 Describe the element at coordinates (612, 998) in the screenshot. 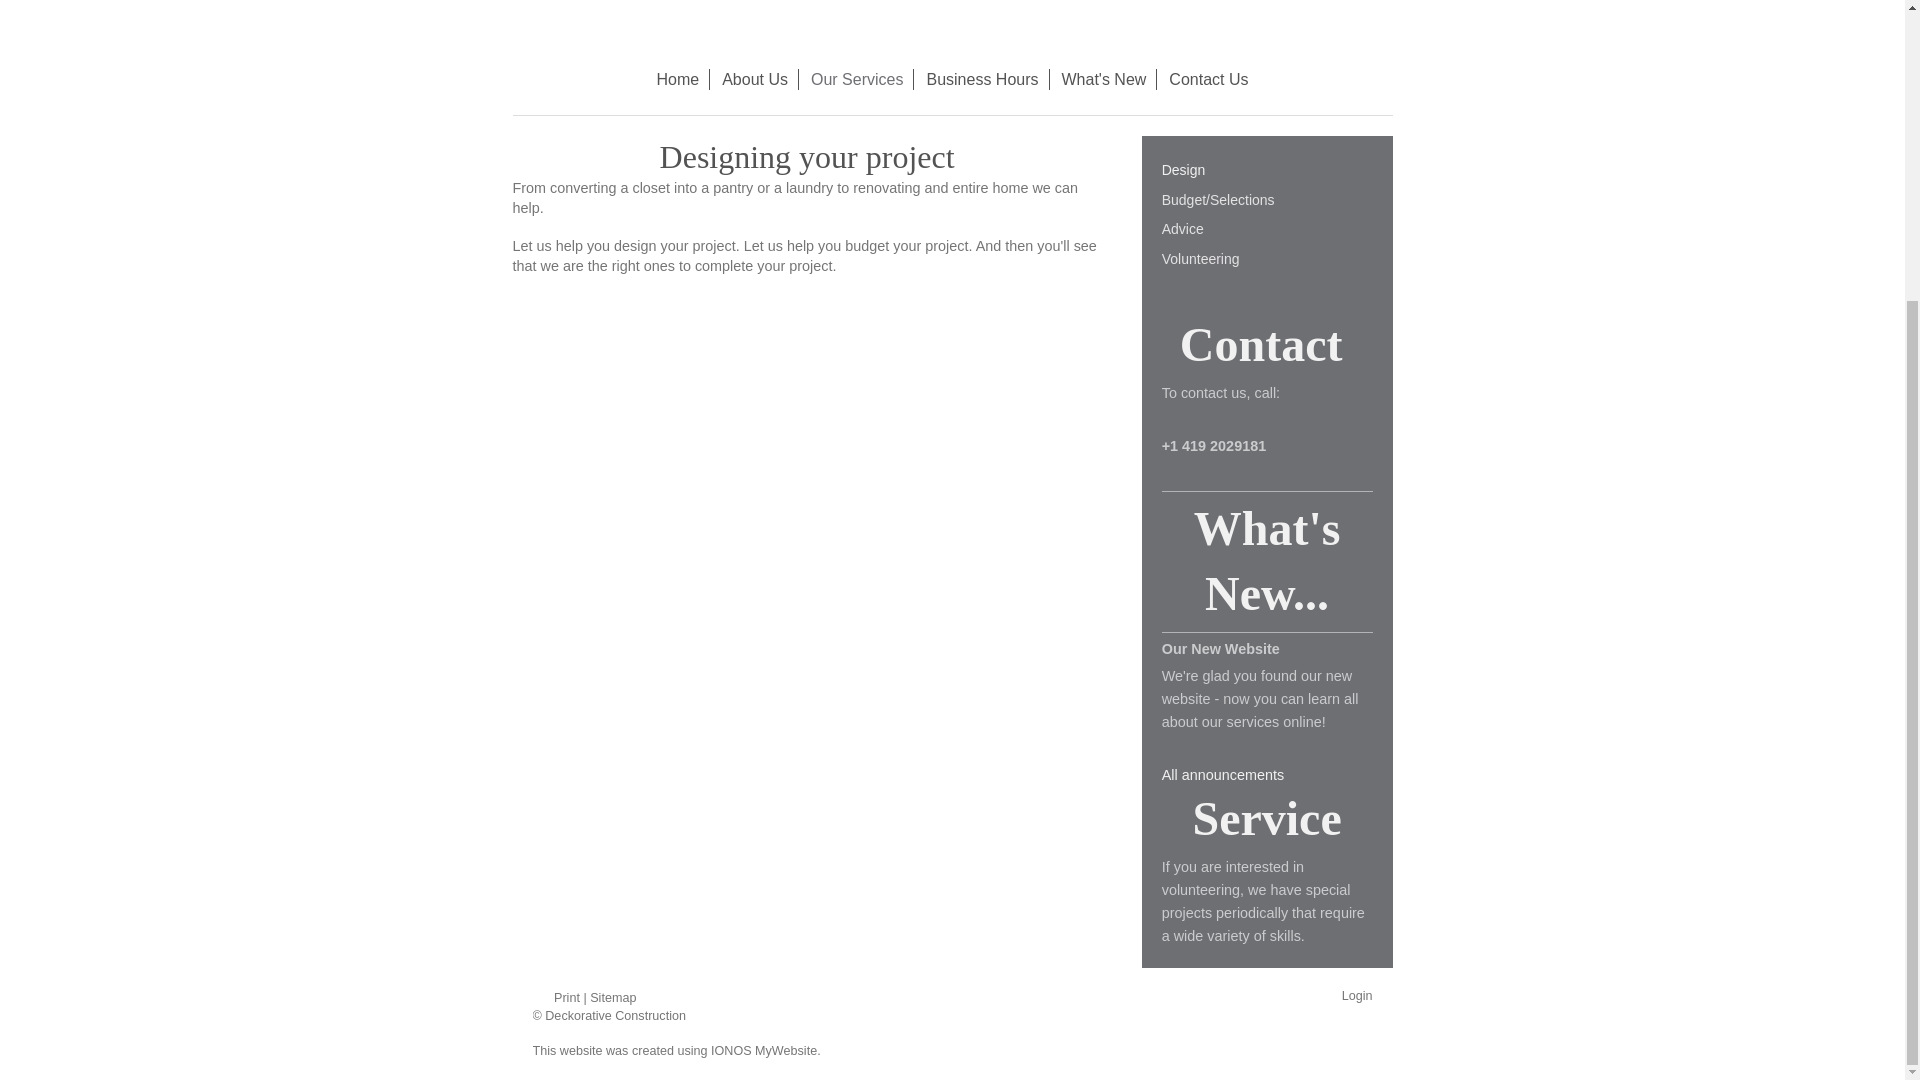

I see `Sitemap` at that location.